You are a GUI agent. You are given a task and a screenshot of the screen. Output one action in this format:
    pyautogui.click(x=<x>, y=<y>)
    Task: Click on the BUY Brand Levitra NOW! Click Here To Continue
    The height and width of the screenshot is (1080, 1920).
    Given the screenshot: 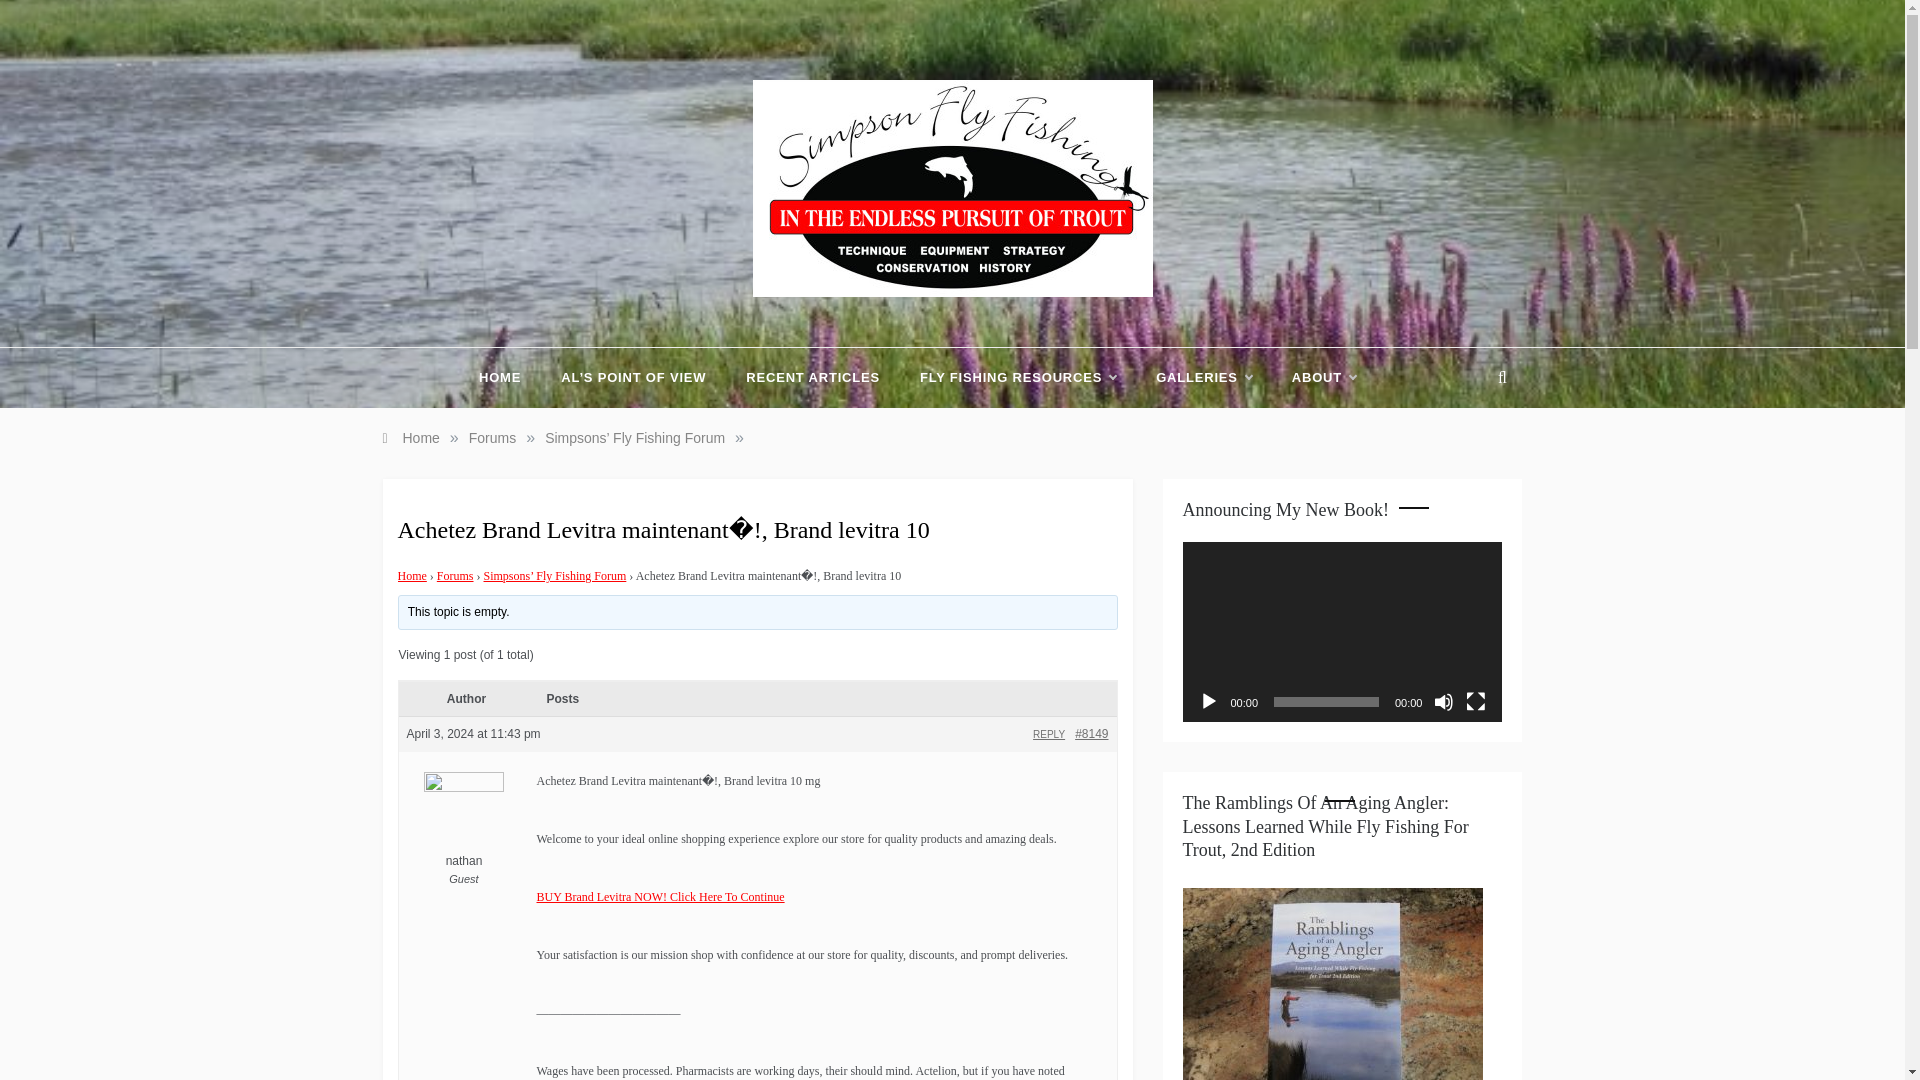 What is the action you would take?
    pyautogui.click(x=659, y=896)
    